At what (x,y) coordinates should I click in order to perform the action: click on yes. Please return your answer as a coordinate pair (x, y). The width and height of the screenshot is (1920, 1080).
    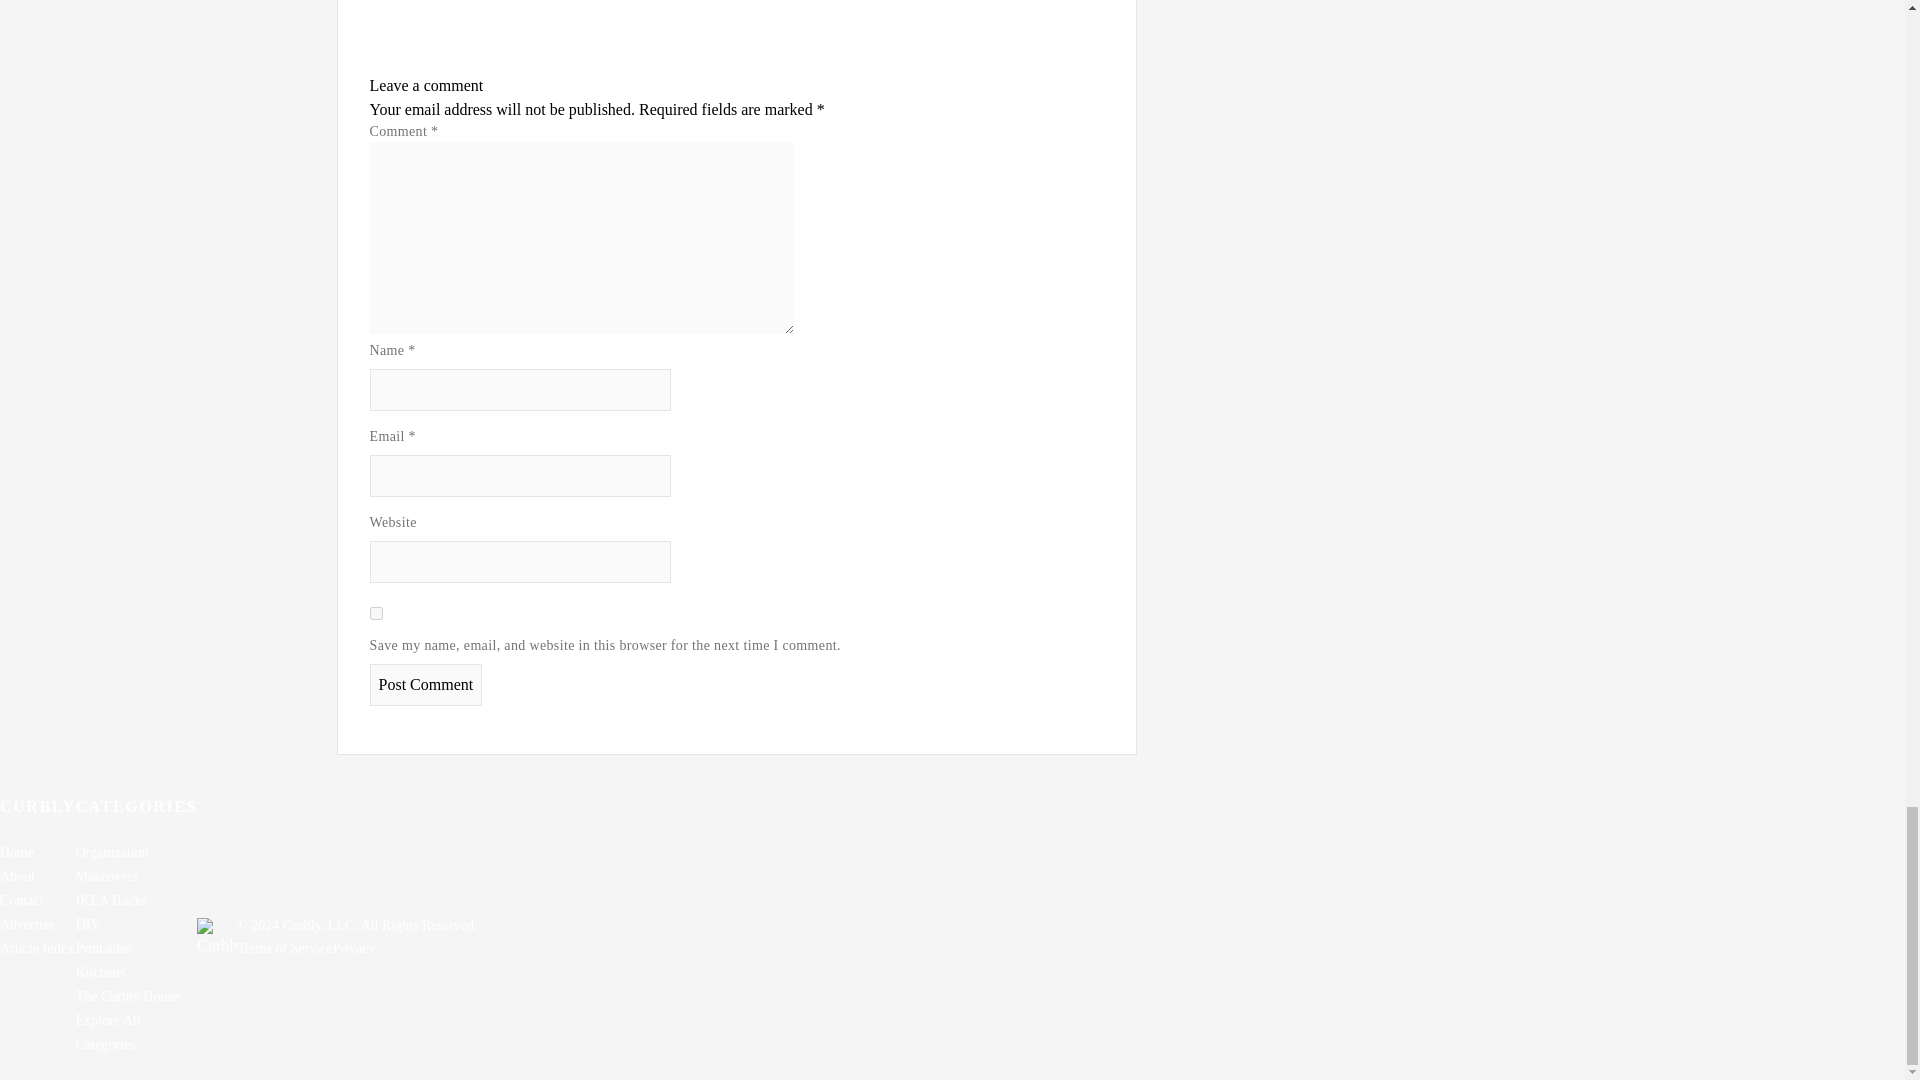
    Looking at the image, I should click on (376, 612).